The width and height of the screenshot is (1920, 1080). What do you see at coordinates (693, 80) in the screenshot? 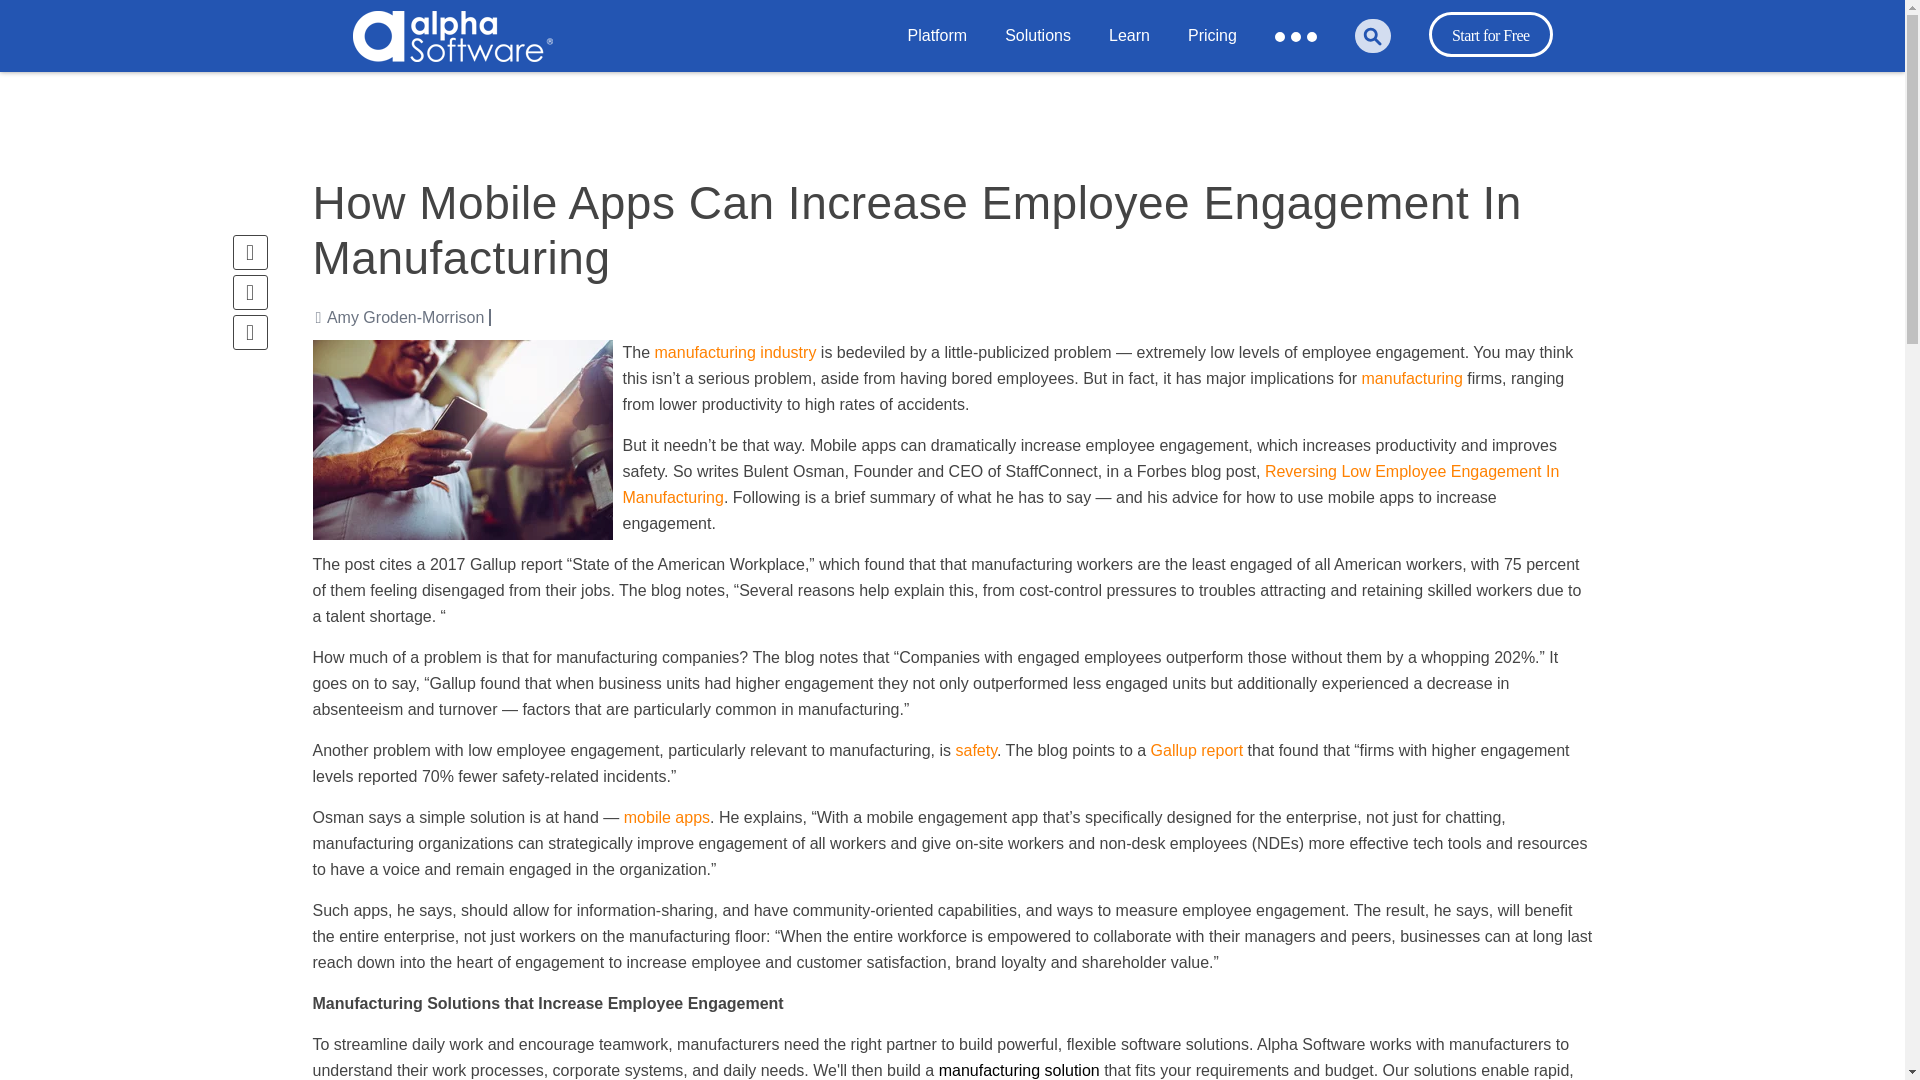
I see `Manufacturing` at bounding box center [693, 80].